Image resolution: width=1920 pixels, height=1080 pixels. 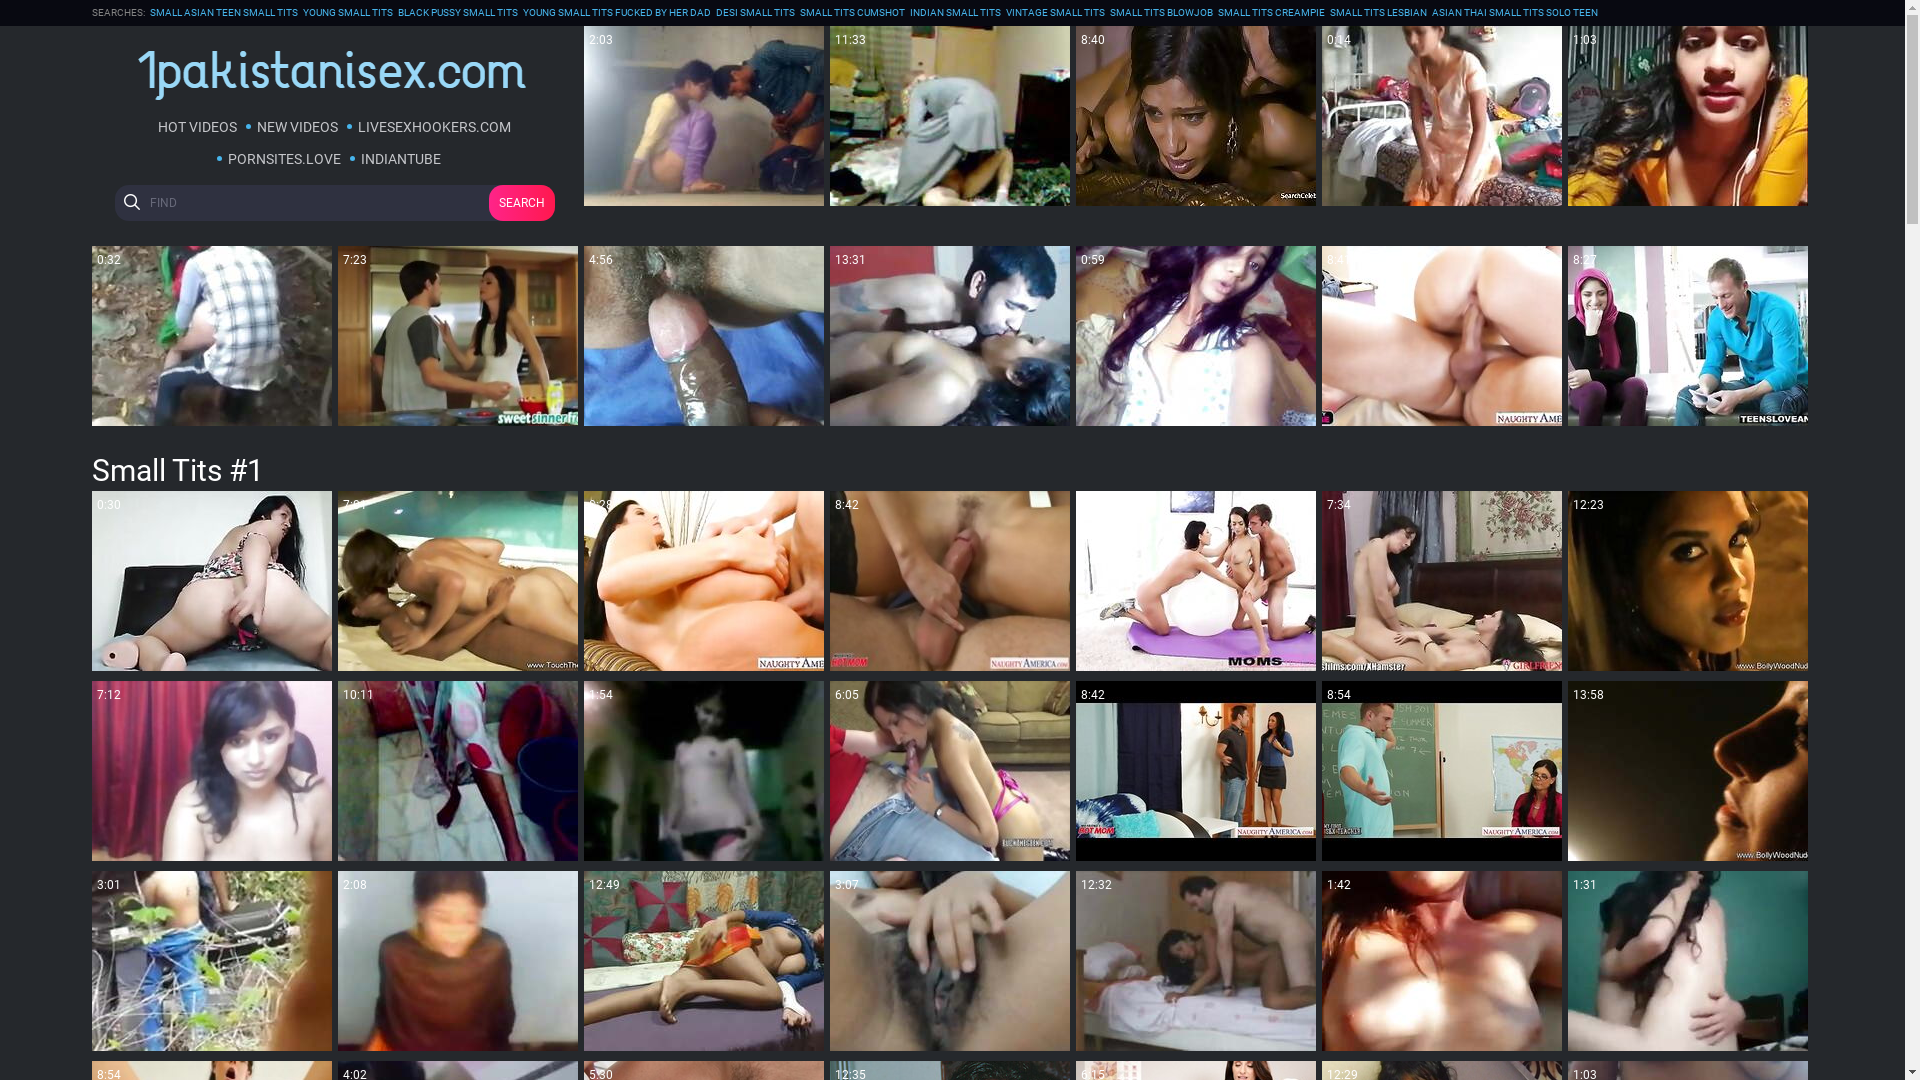 I want to click on 8:41, so click(x=1442, y=336).